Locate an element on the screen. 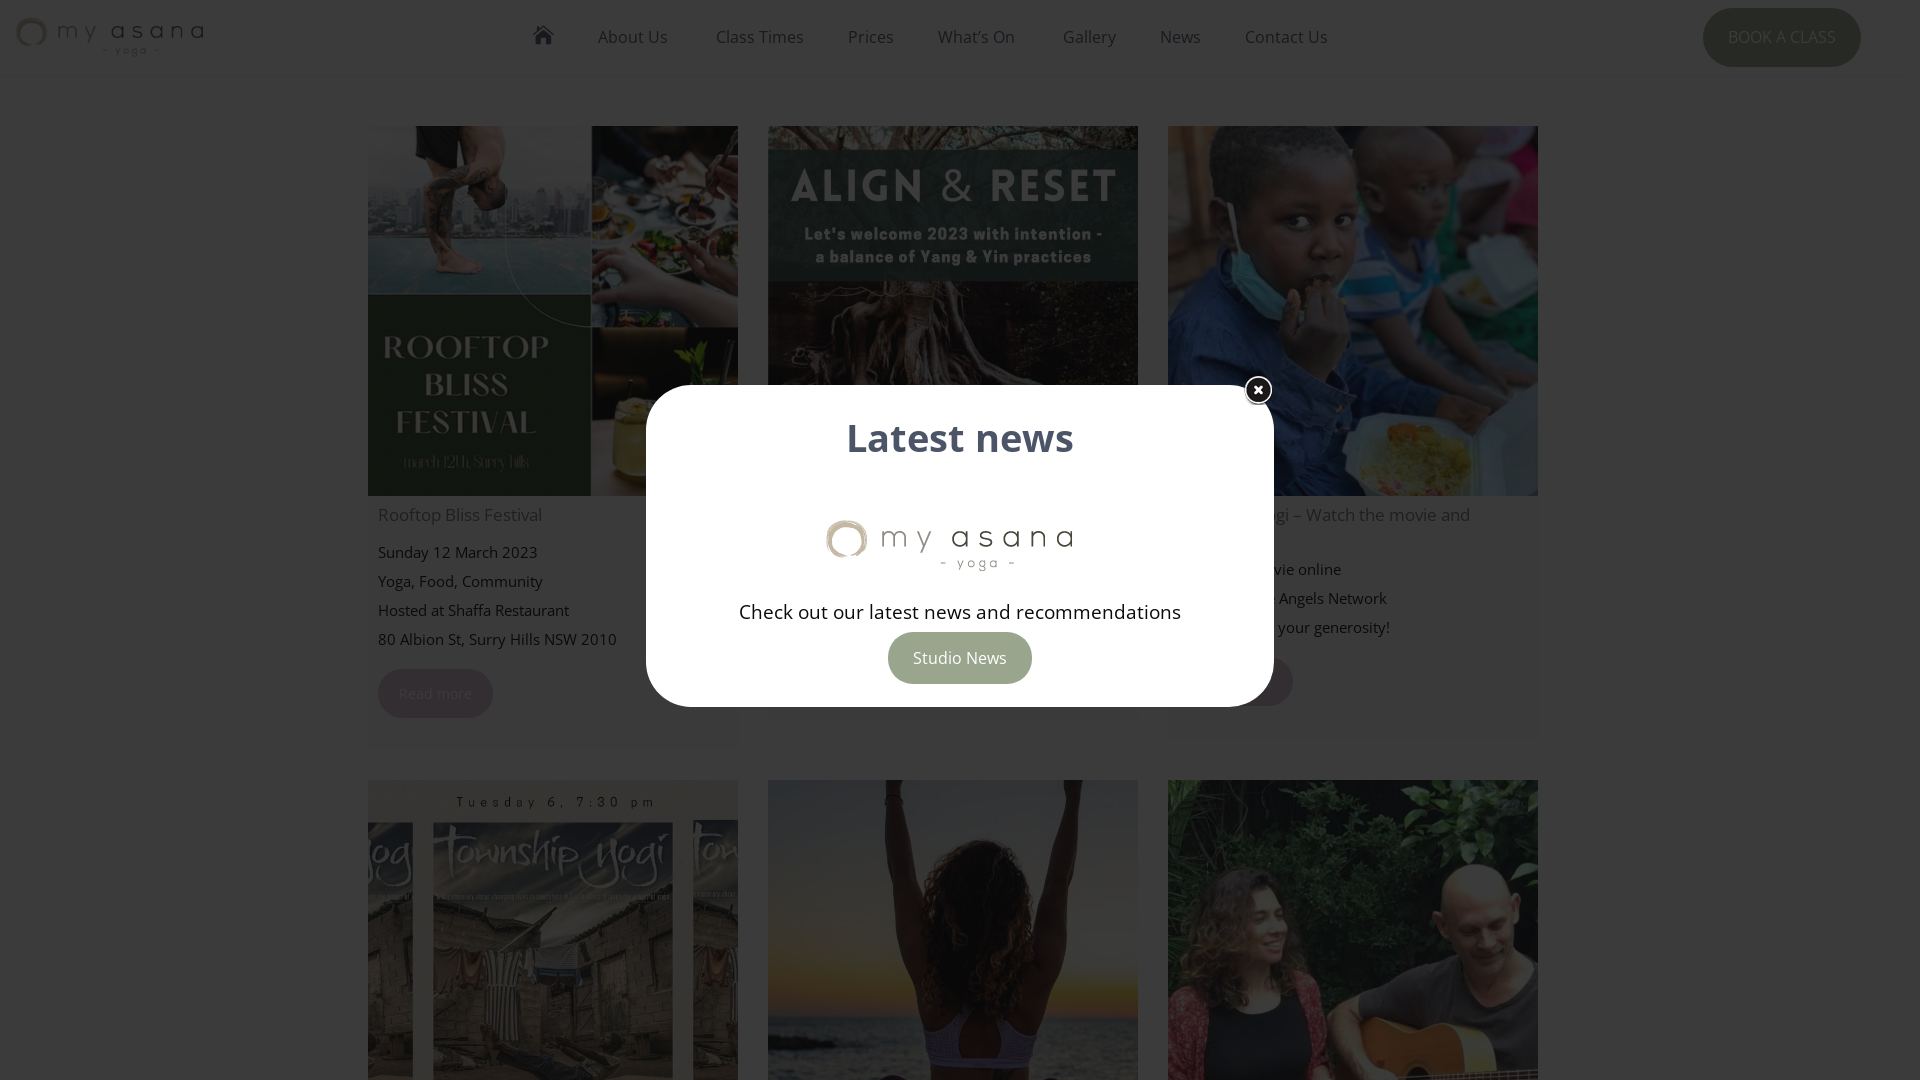 Image resolution: width=1920 pixels, height=1080 pixels. About Us is located at coordinates (633, 37).